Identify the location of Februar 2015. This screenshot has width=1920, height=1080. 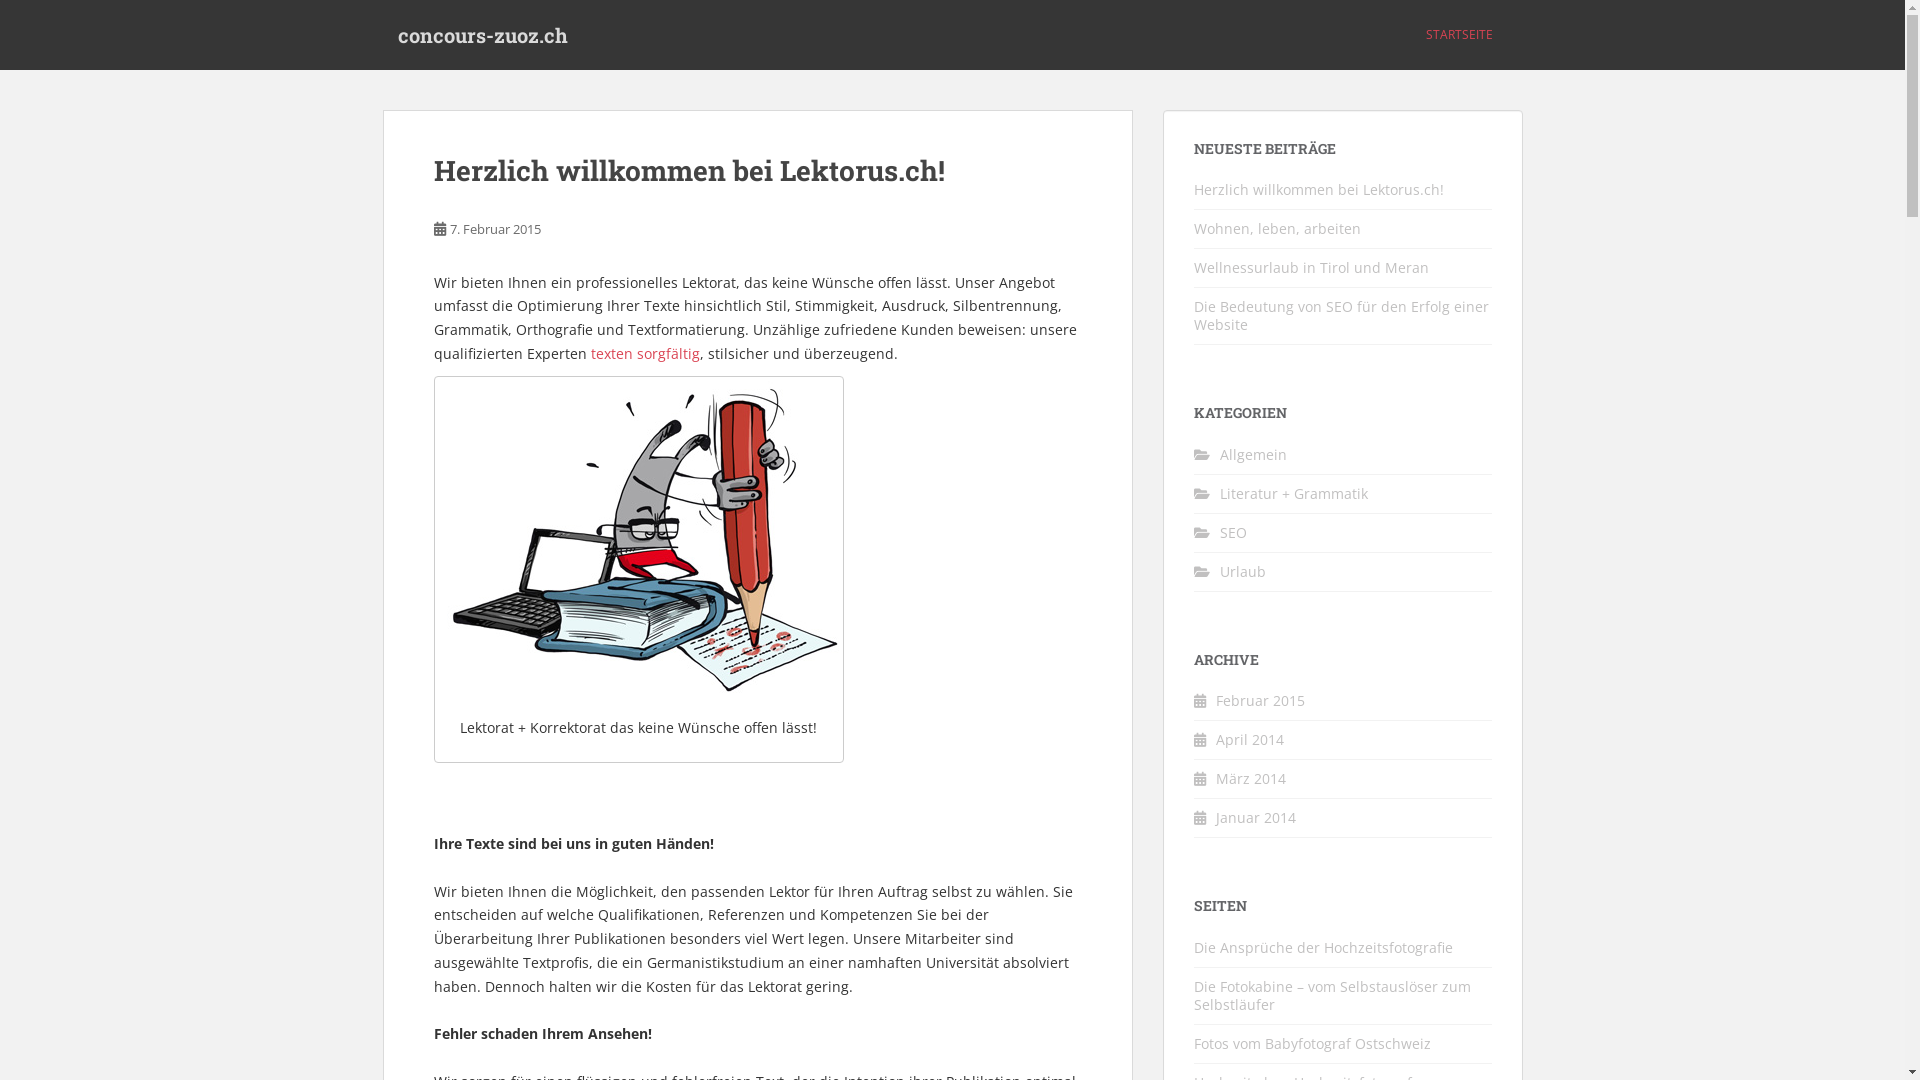
(1260, 700).